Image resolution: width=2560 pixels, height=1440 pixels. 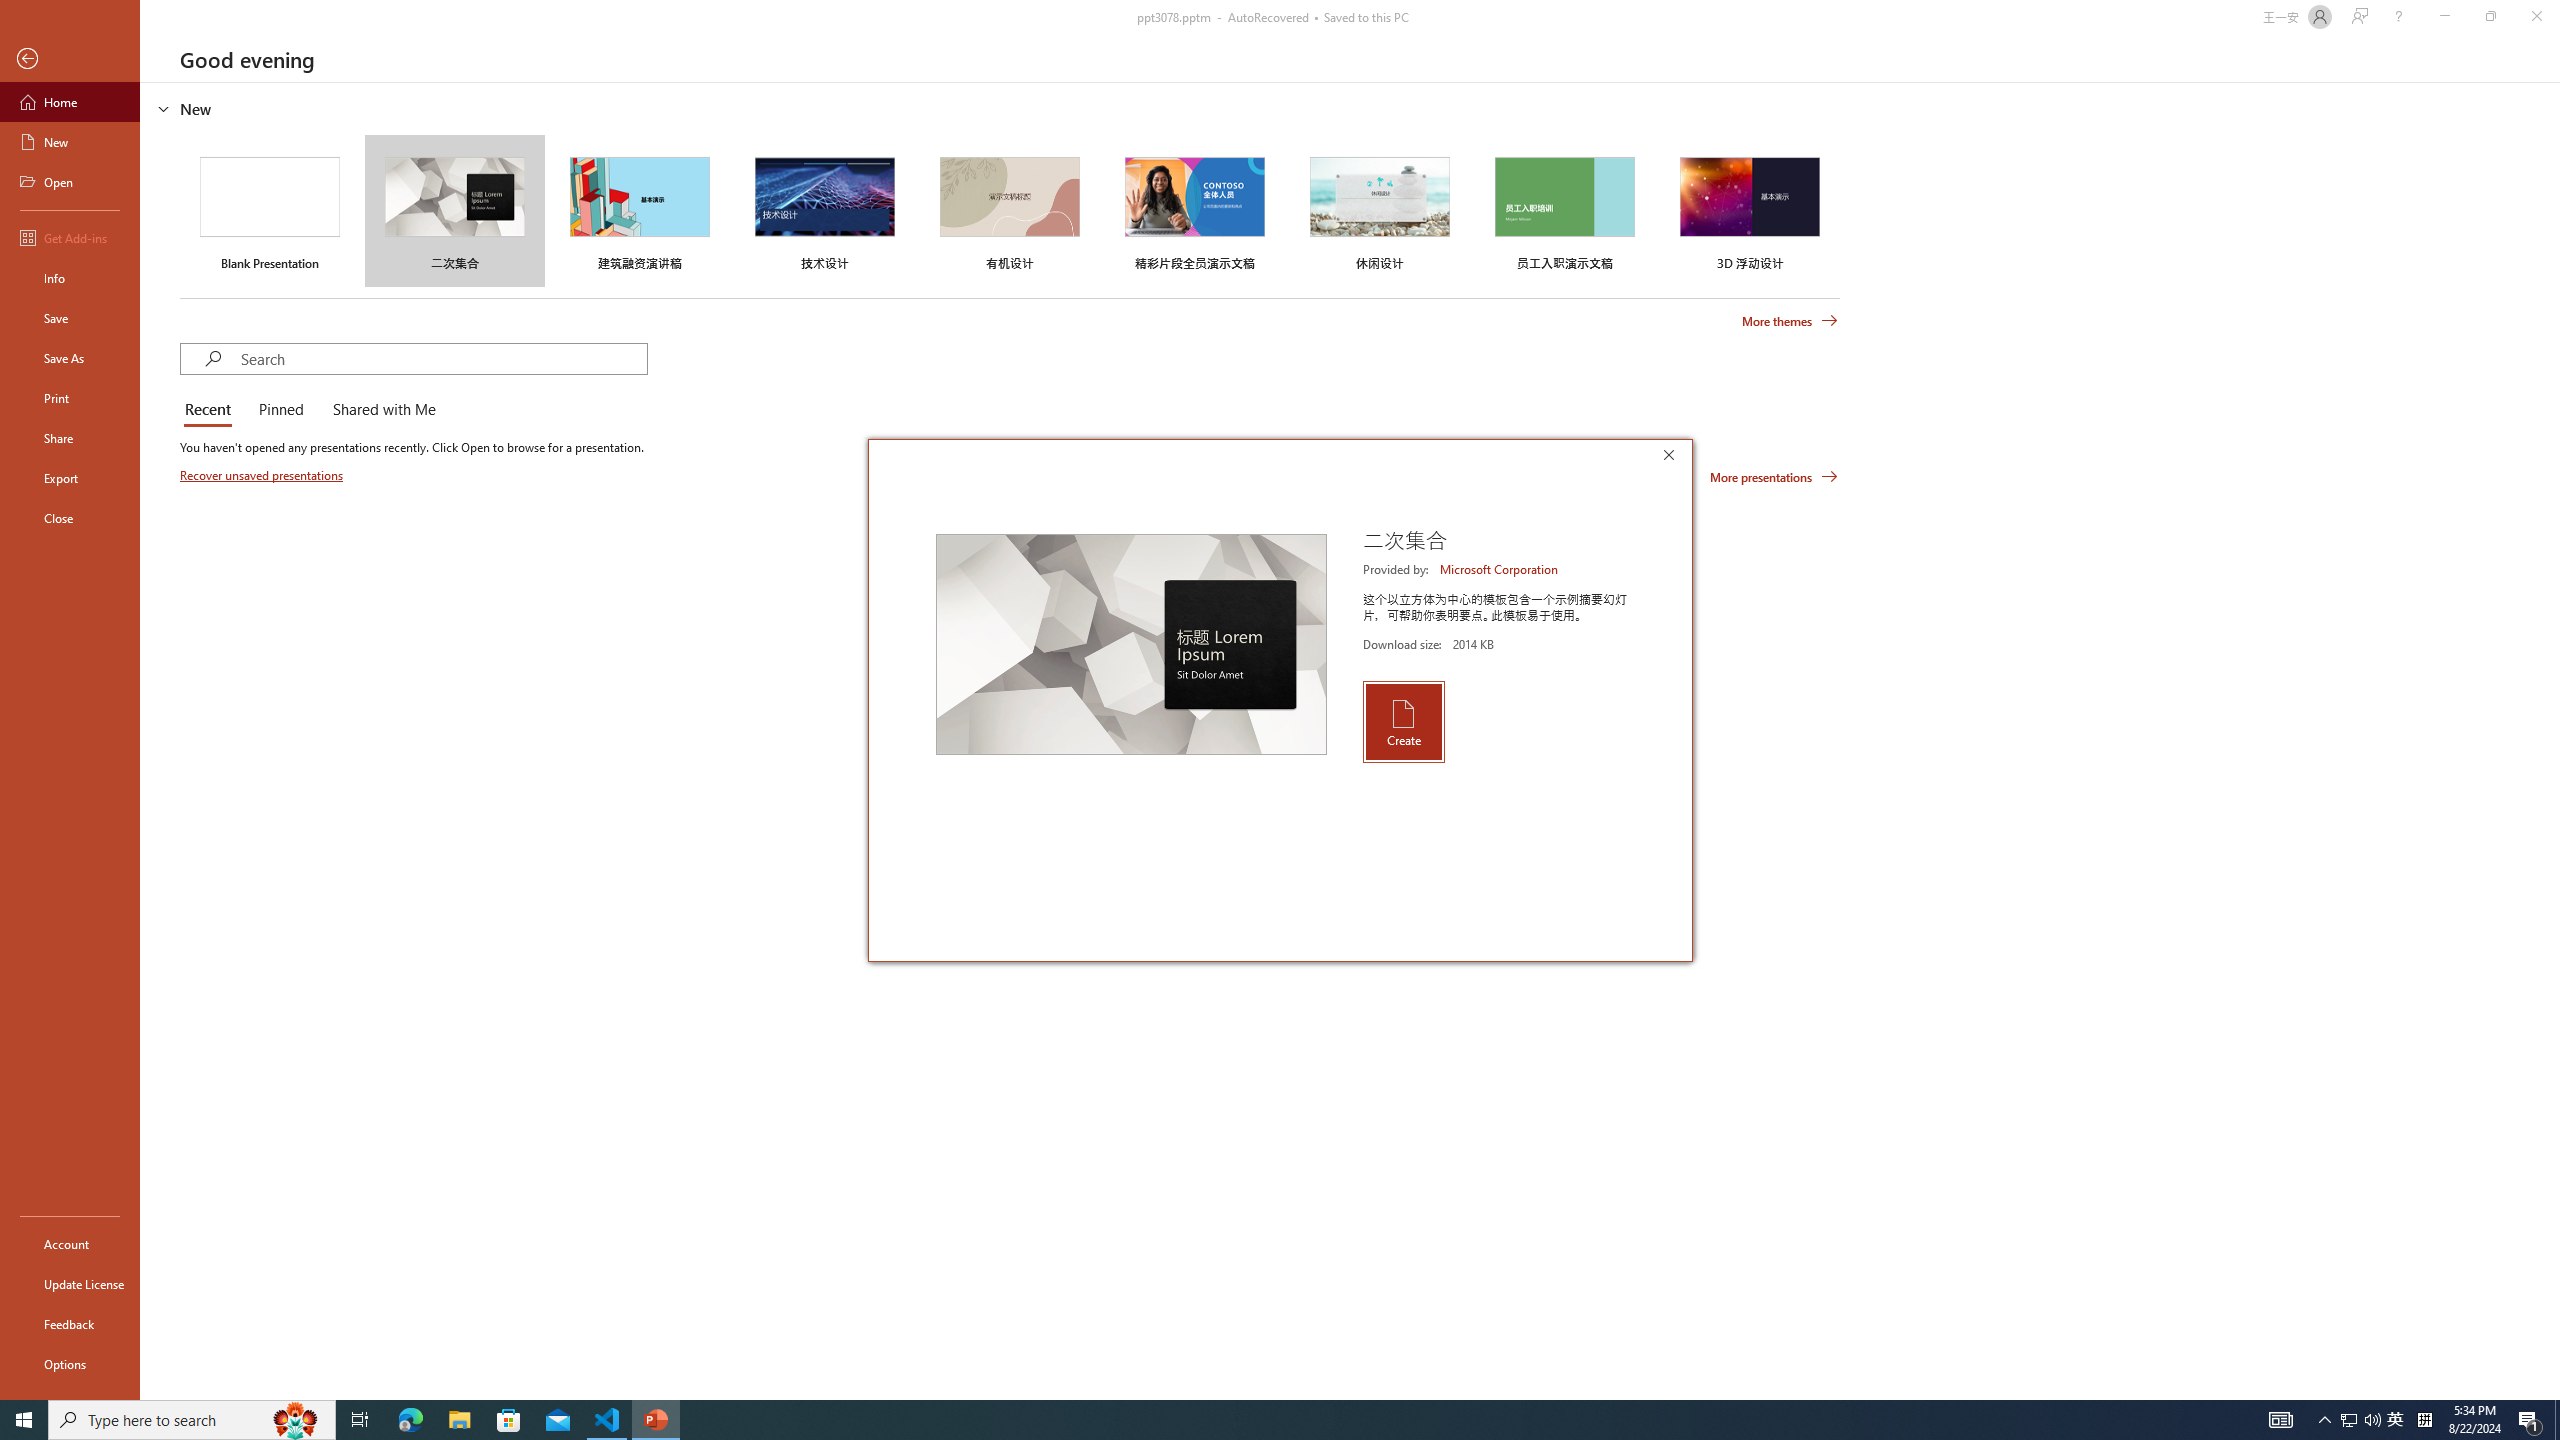 I want to click on More presentations, so click(x=1774, y=476).